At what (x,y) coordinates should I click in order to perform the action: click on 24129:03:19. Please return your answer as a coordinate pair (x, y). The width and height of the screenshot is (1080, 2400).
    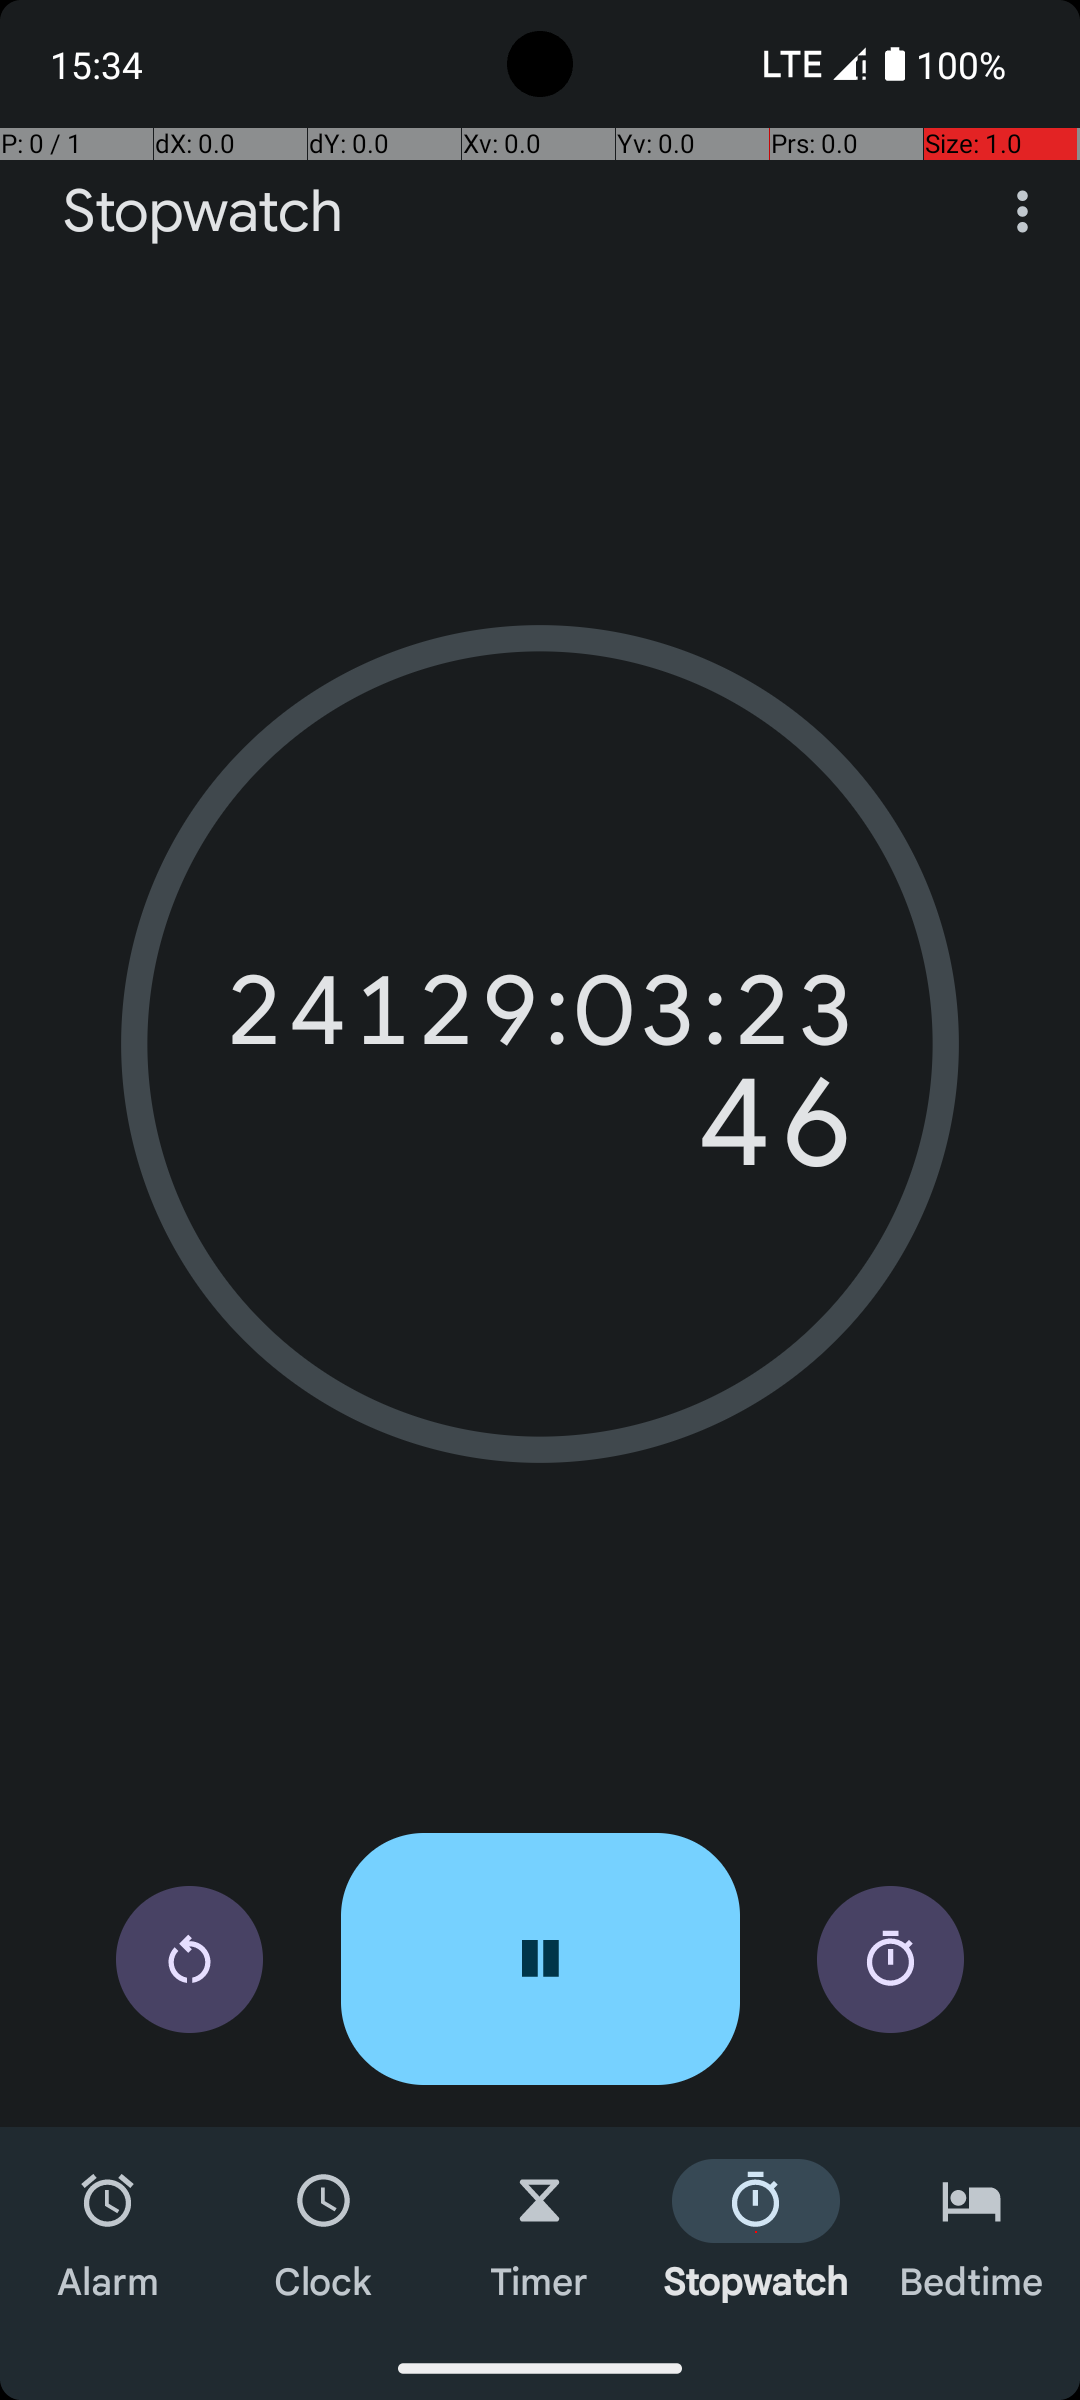
    Looking at the image, I should click on (540, 1010).